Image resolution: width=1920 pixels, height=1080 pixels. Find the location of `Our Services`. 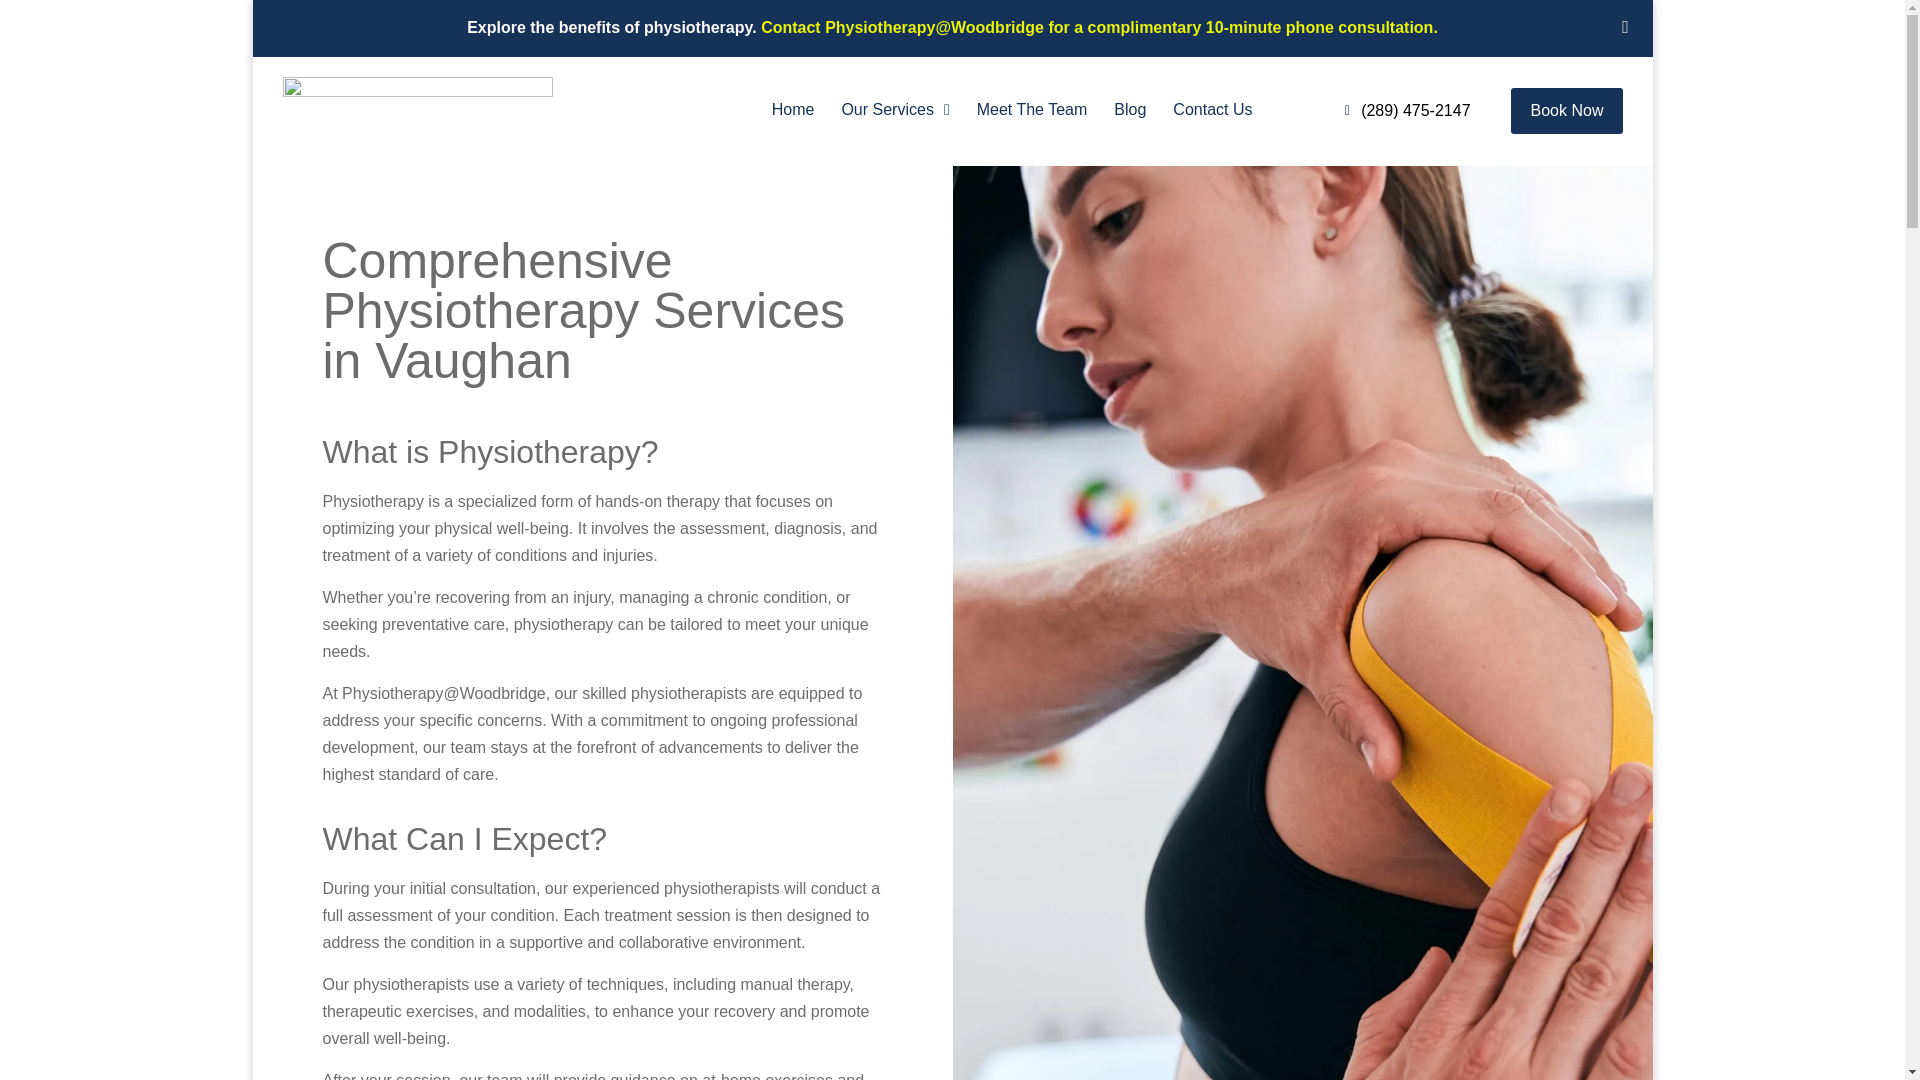

Our Services is located at coordinates (894, 110).